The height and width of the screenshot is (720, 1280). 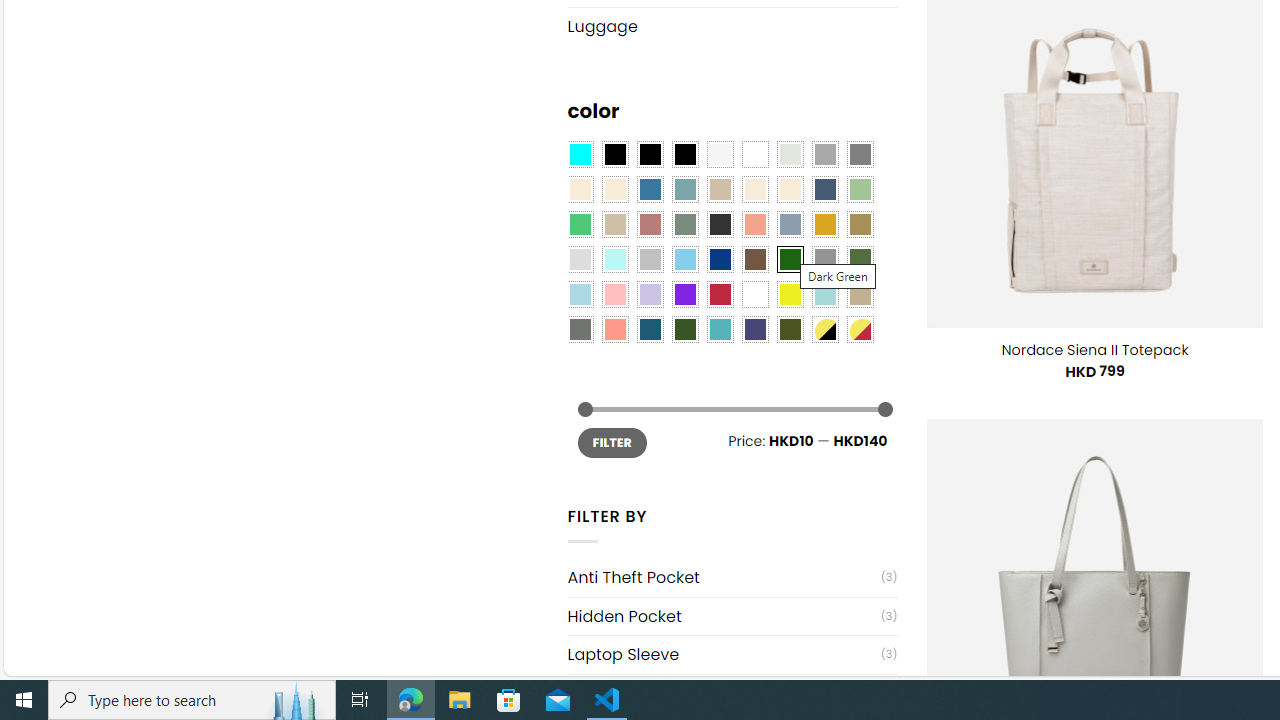 What do you see at coordinates (789, 259) in the screenshot?
I see `Dark Green` at bounding box center [789, 259].